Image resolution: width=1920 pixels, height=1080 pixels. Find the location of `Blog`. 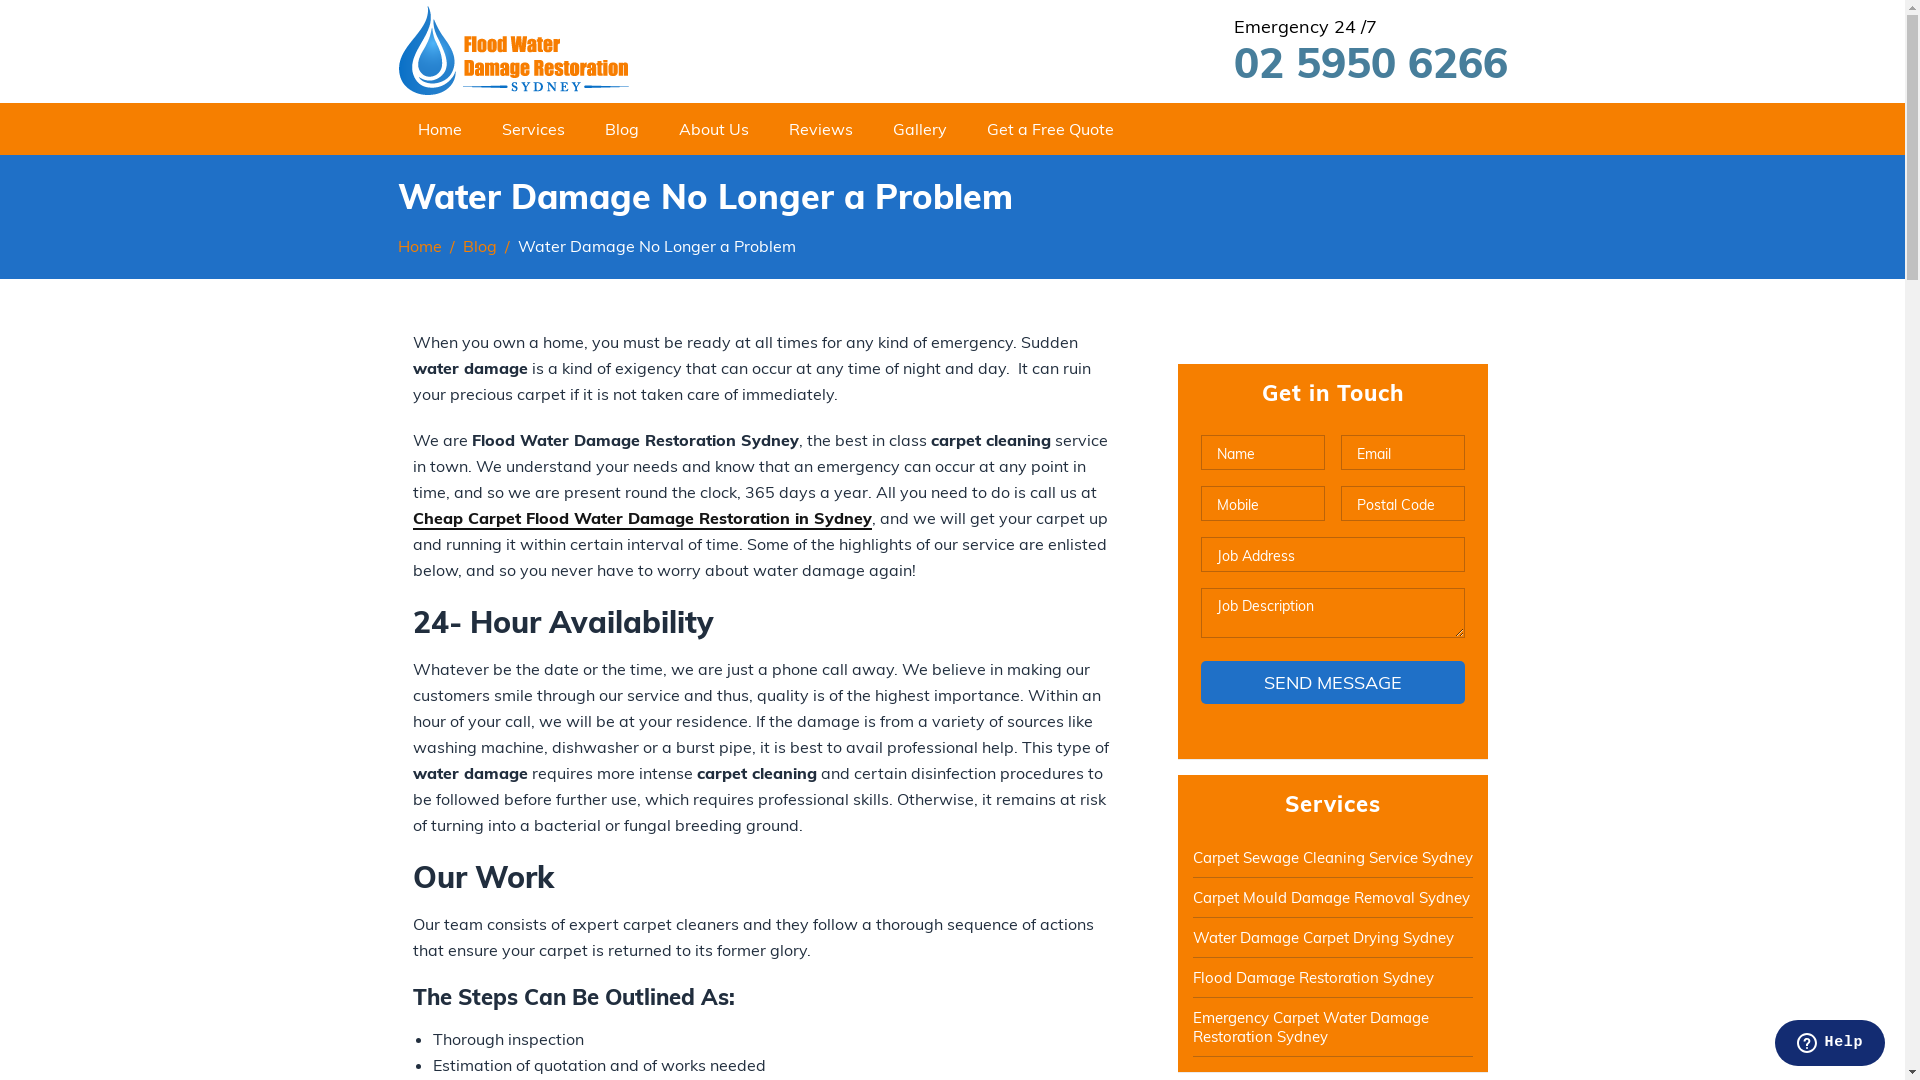

Blog is located at coordinates (621, 129).